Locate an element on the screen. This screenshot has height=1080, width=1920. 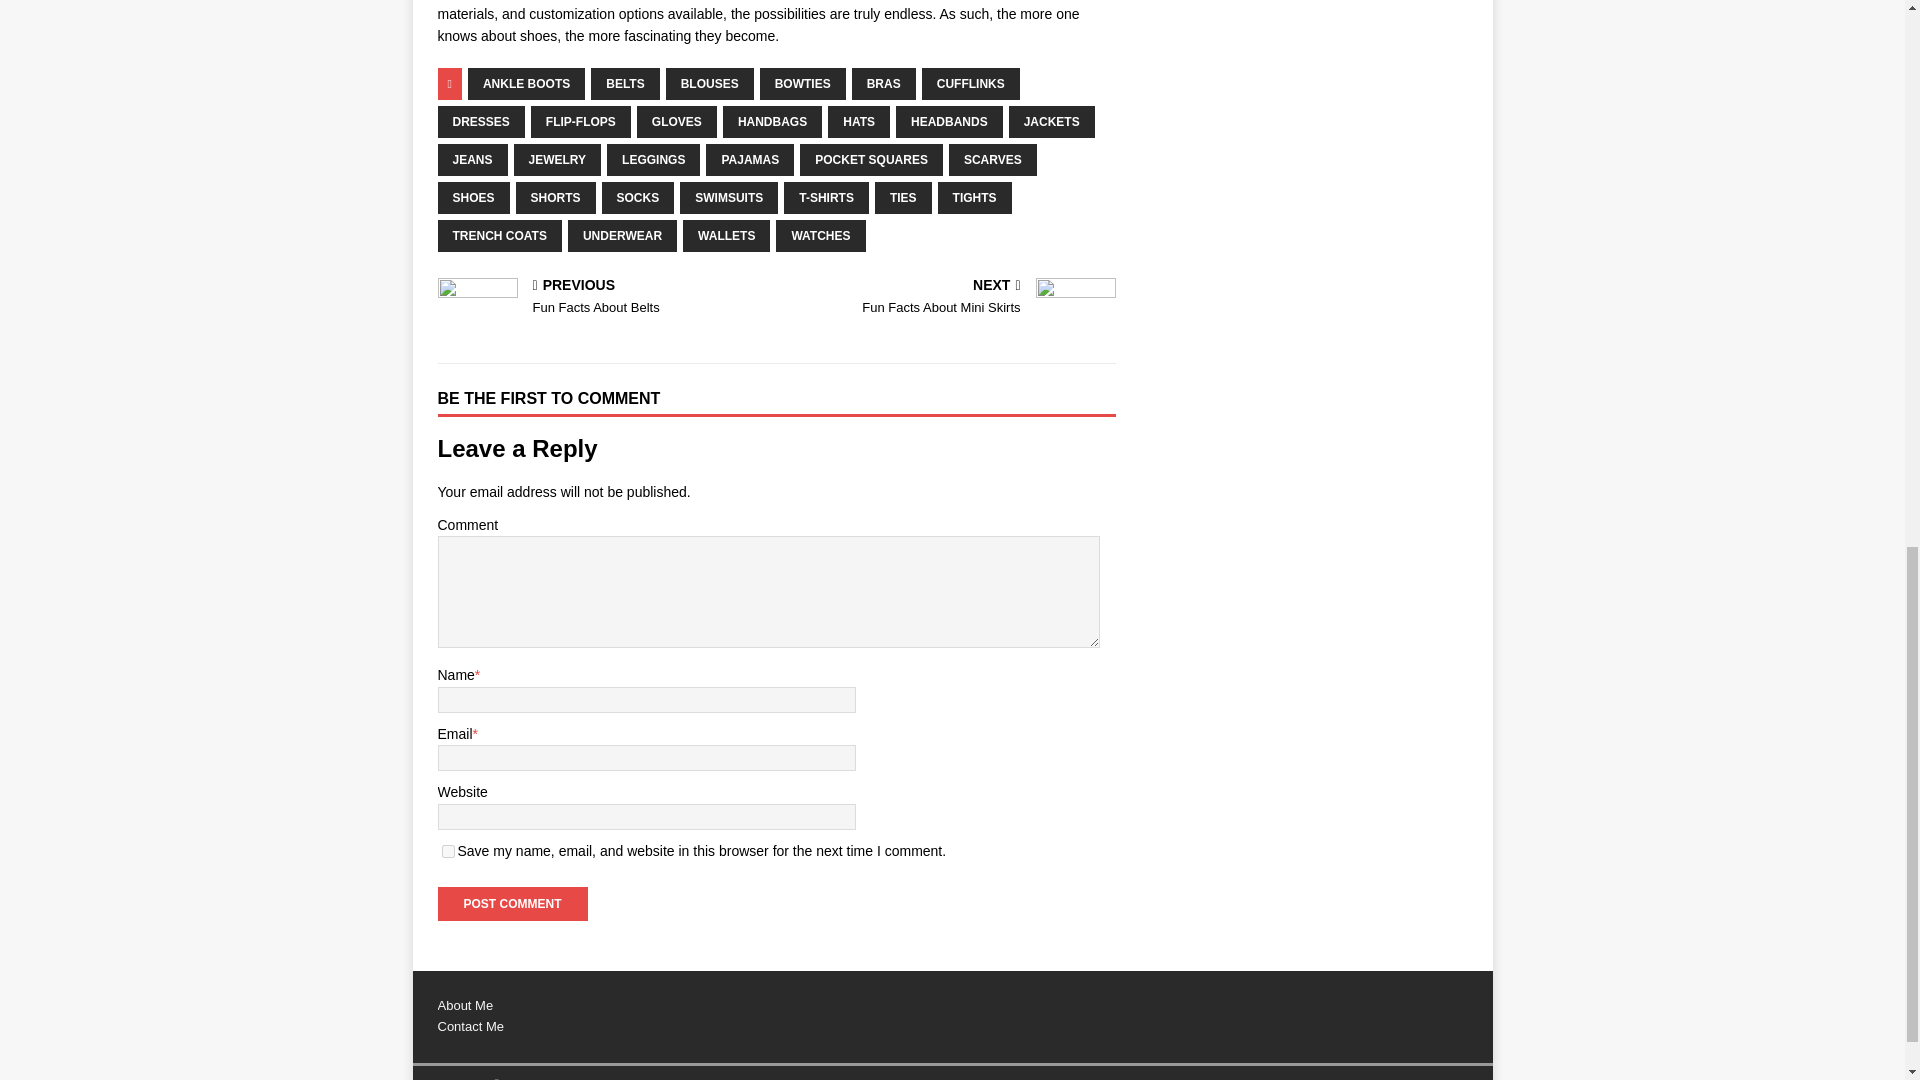
JEWELRY is located at coordinates (558, 160).